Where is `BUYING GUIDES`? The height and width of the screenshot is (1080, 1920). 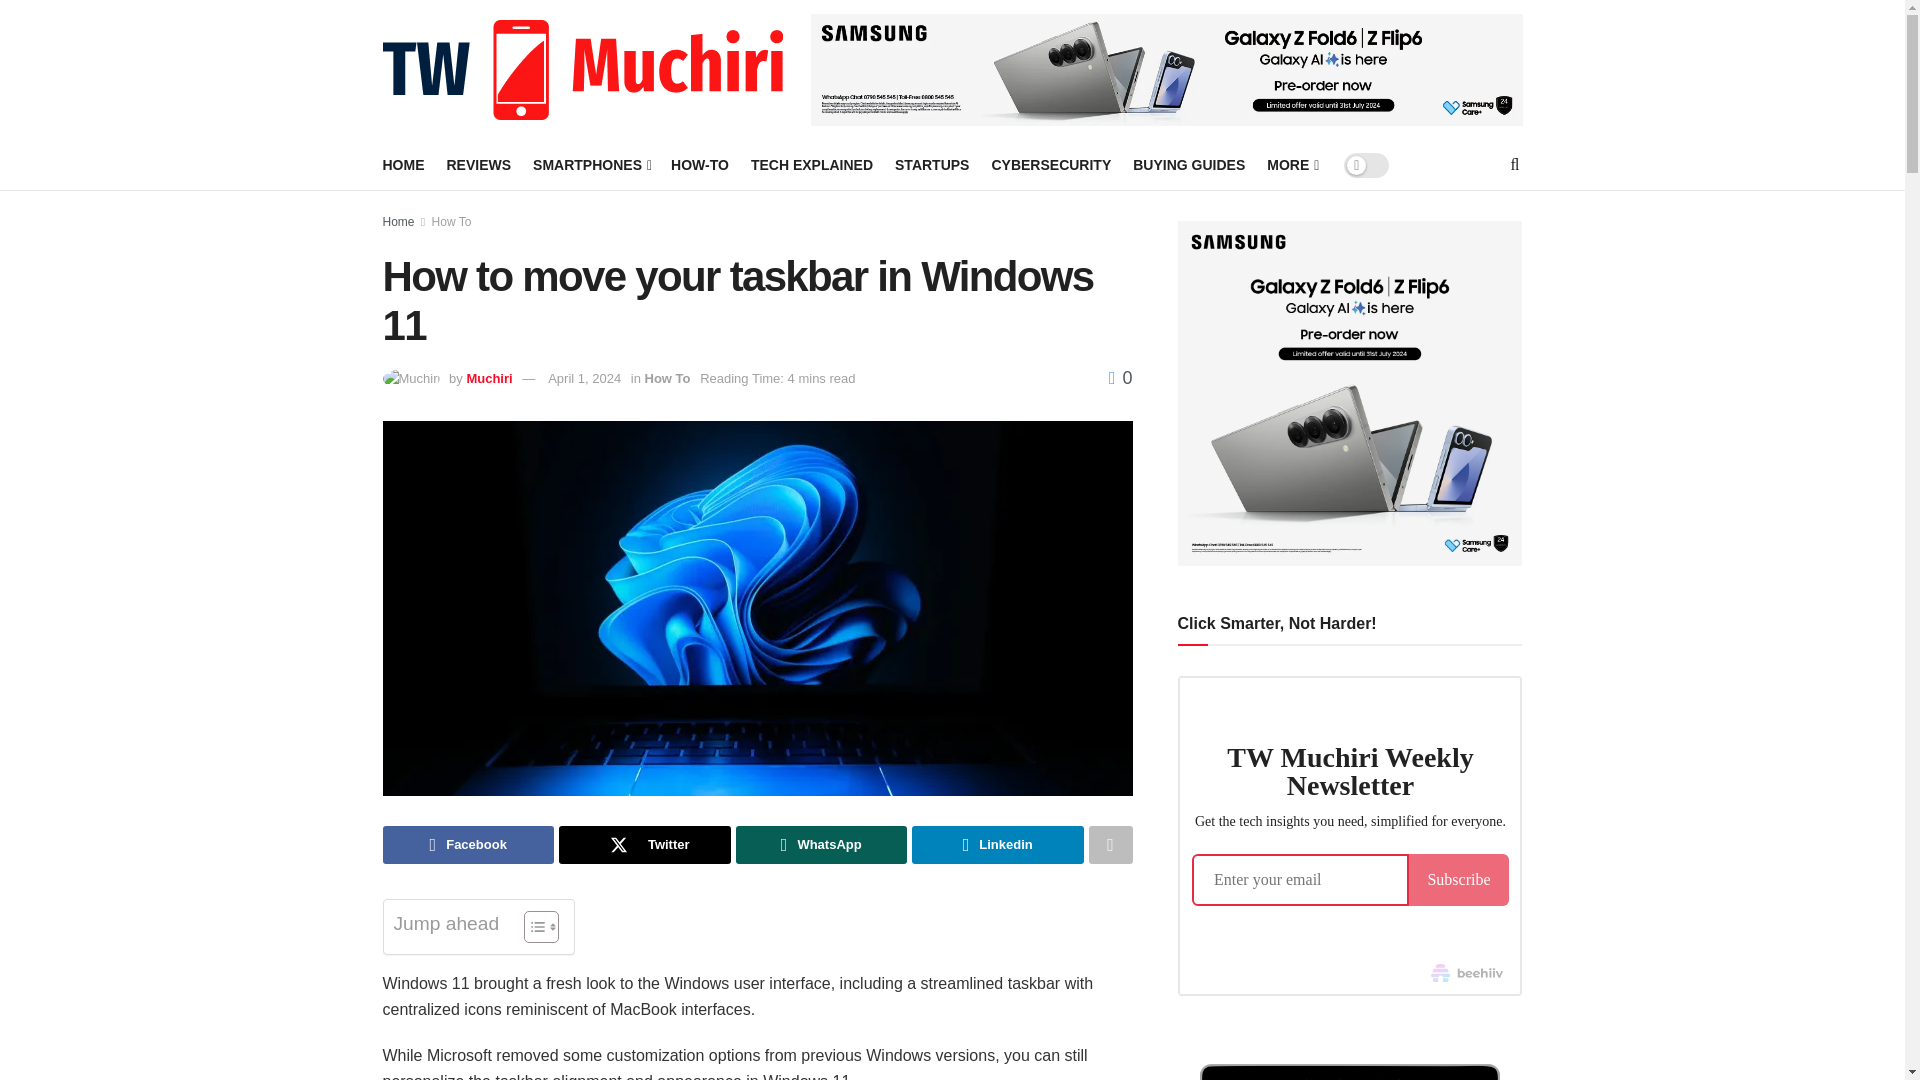 BUYING GUIDES is located at coordinates (1188, 165).